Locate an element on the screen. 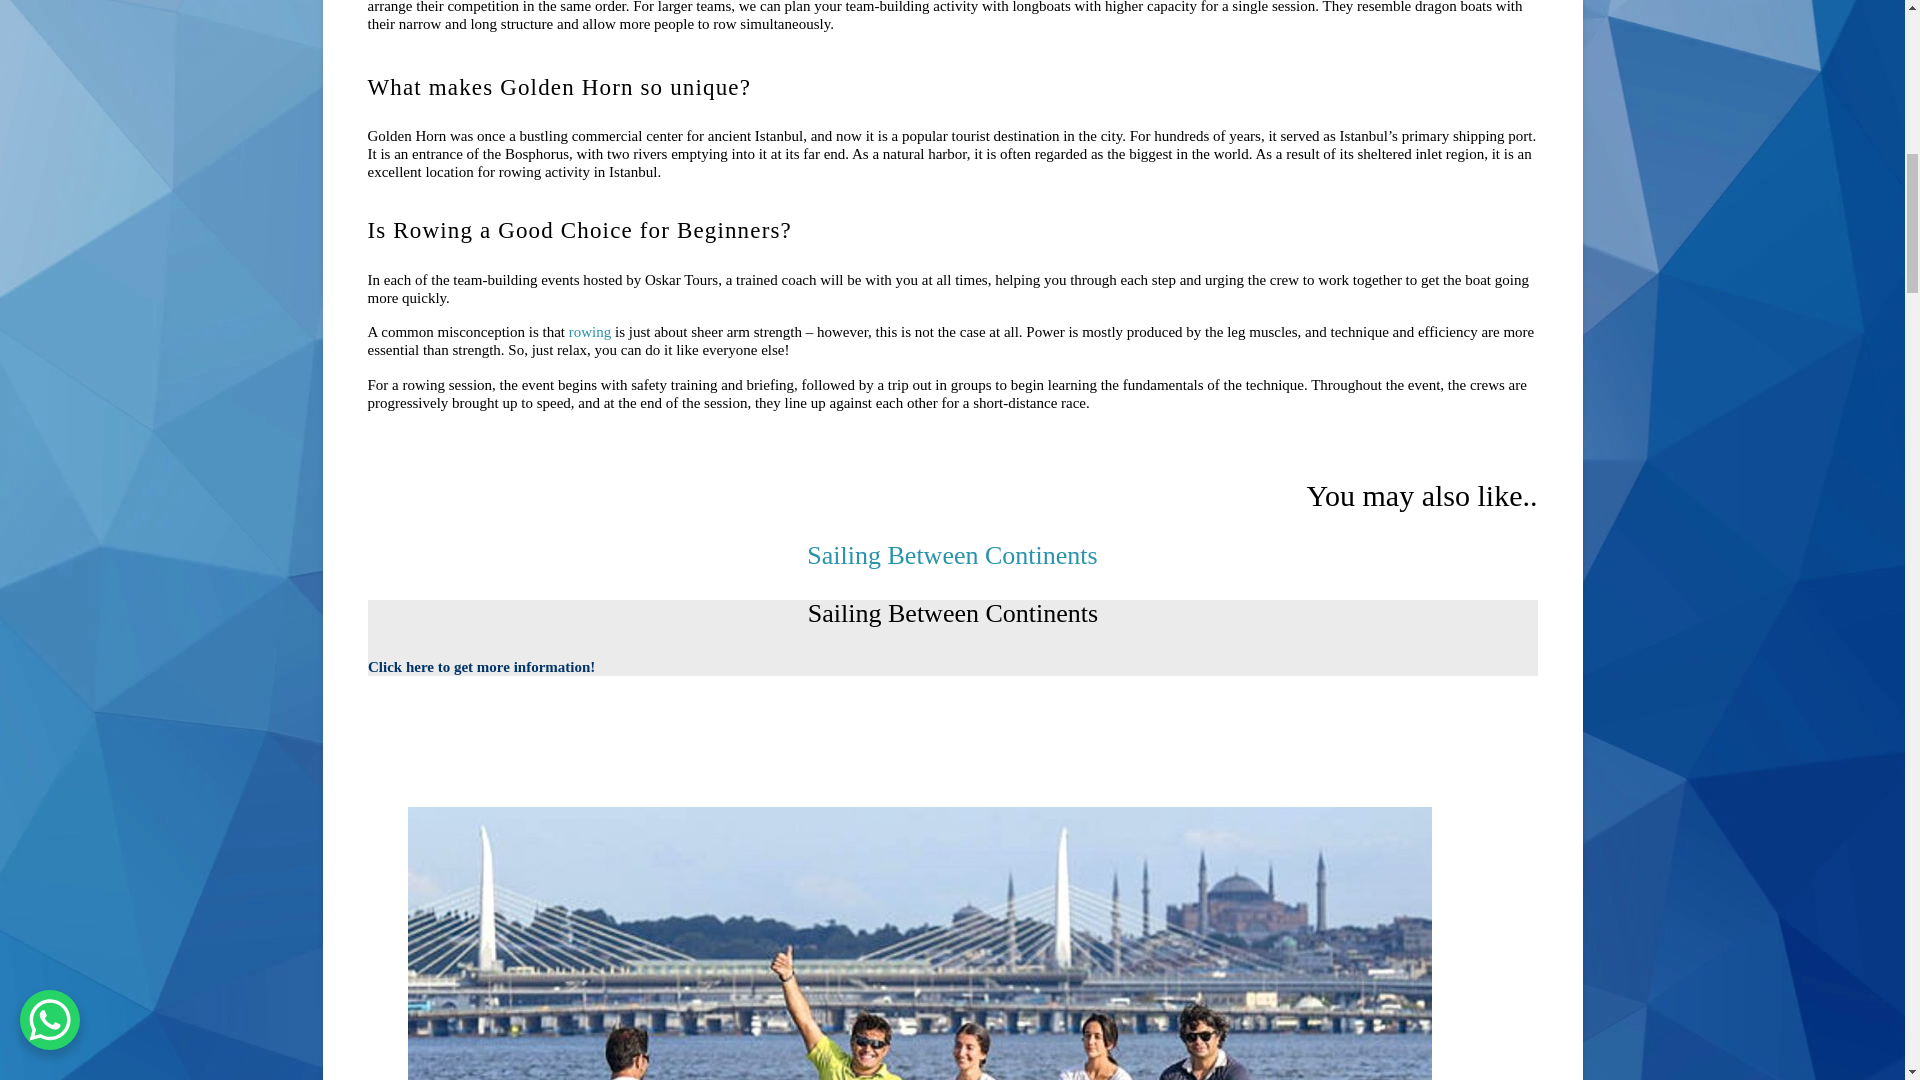 The image size is (1920, 1080). rowing is located at coordinates (590, 332).